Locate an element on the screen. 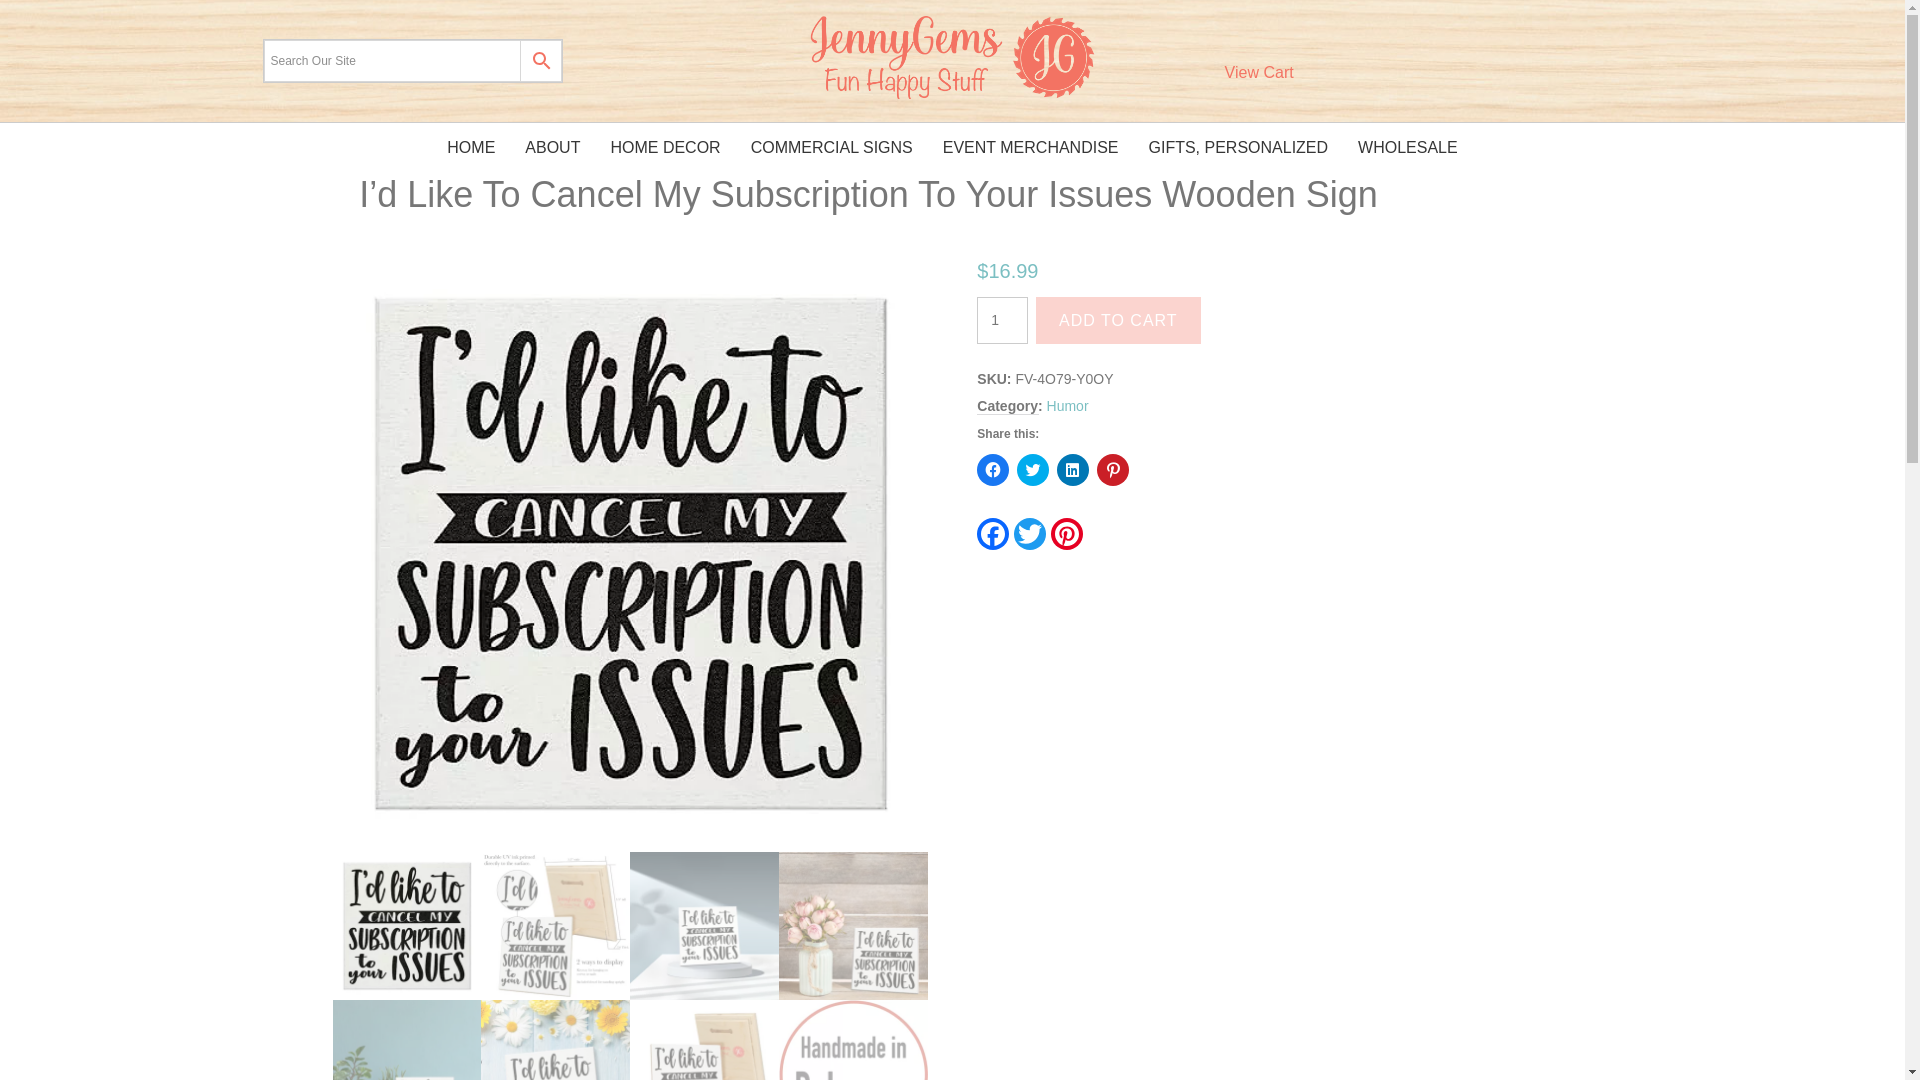 This screenshot has width=1920, height=1080. View Cart is located at coordinates (1258, 60).